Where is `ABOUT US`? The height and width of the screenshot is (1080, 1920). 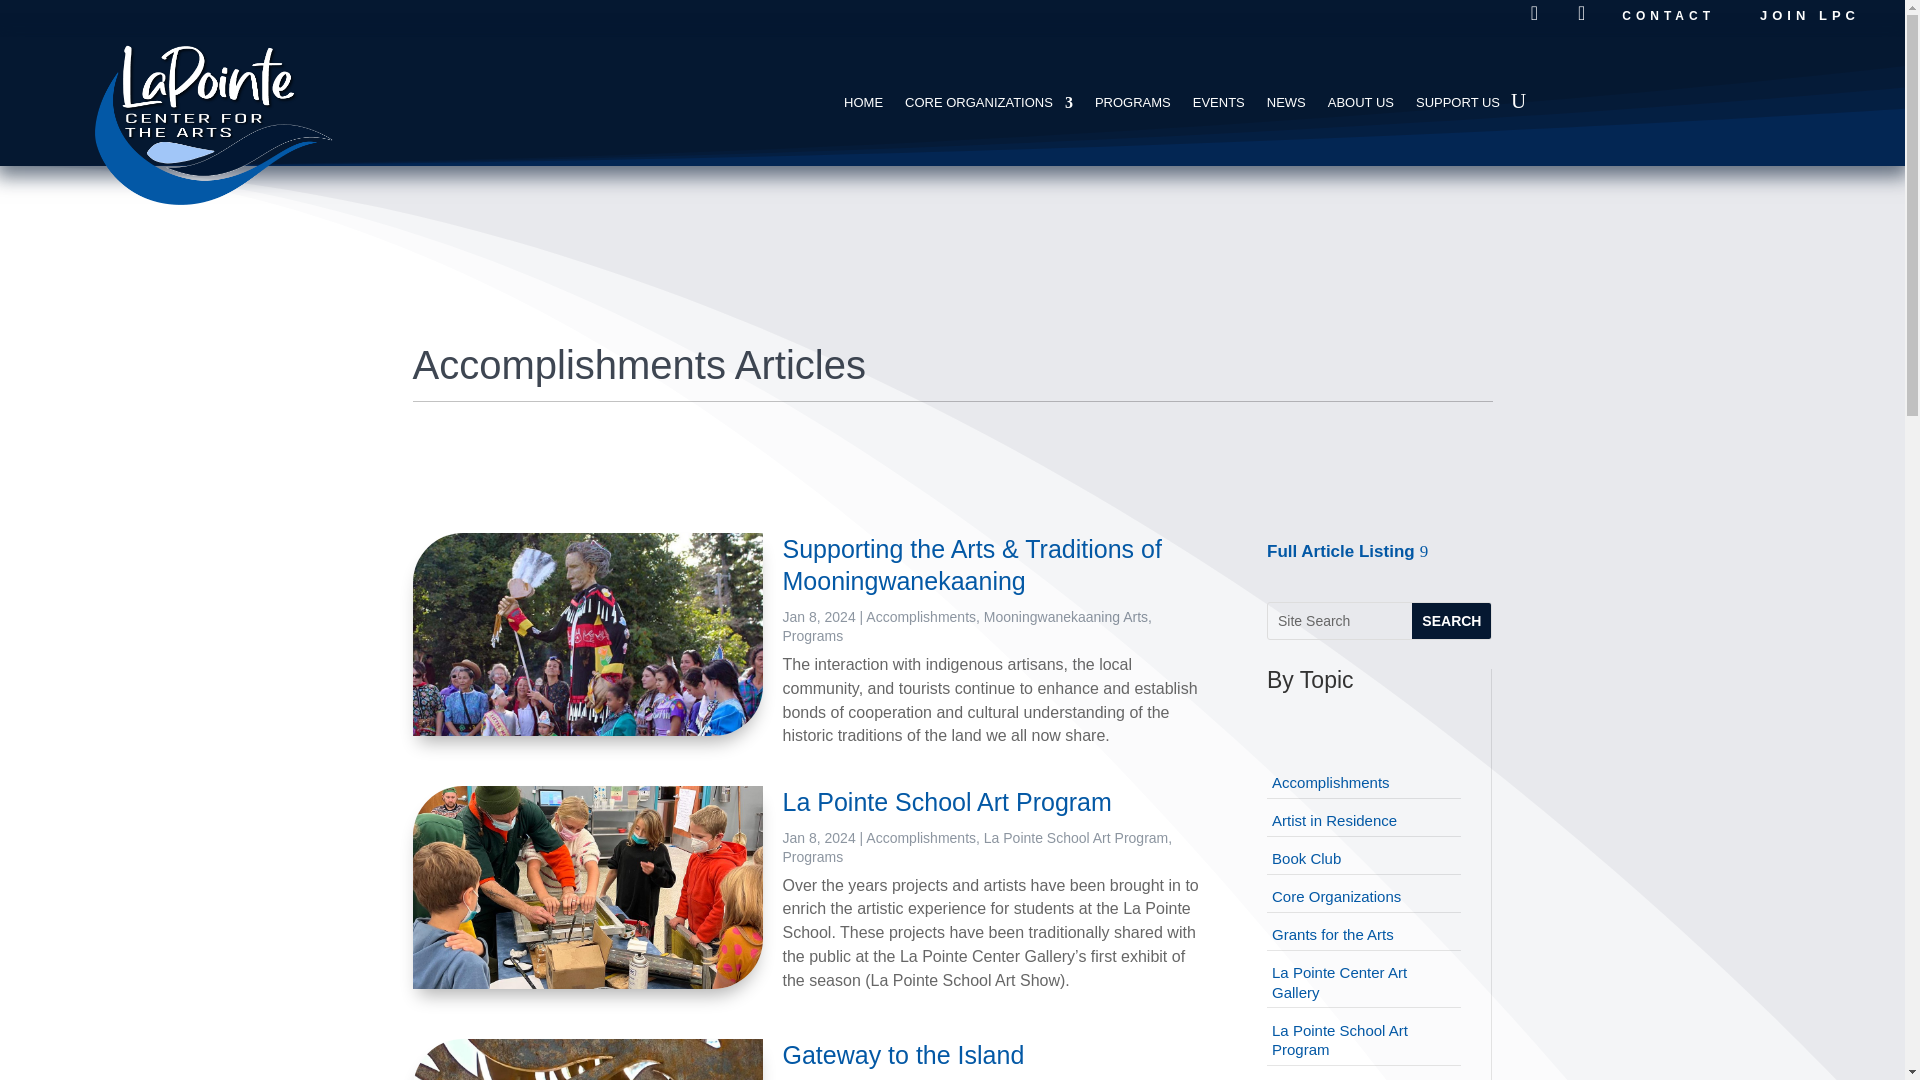
ABOUT US is located at coordinates (1360, 105).